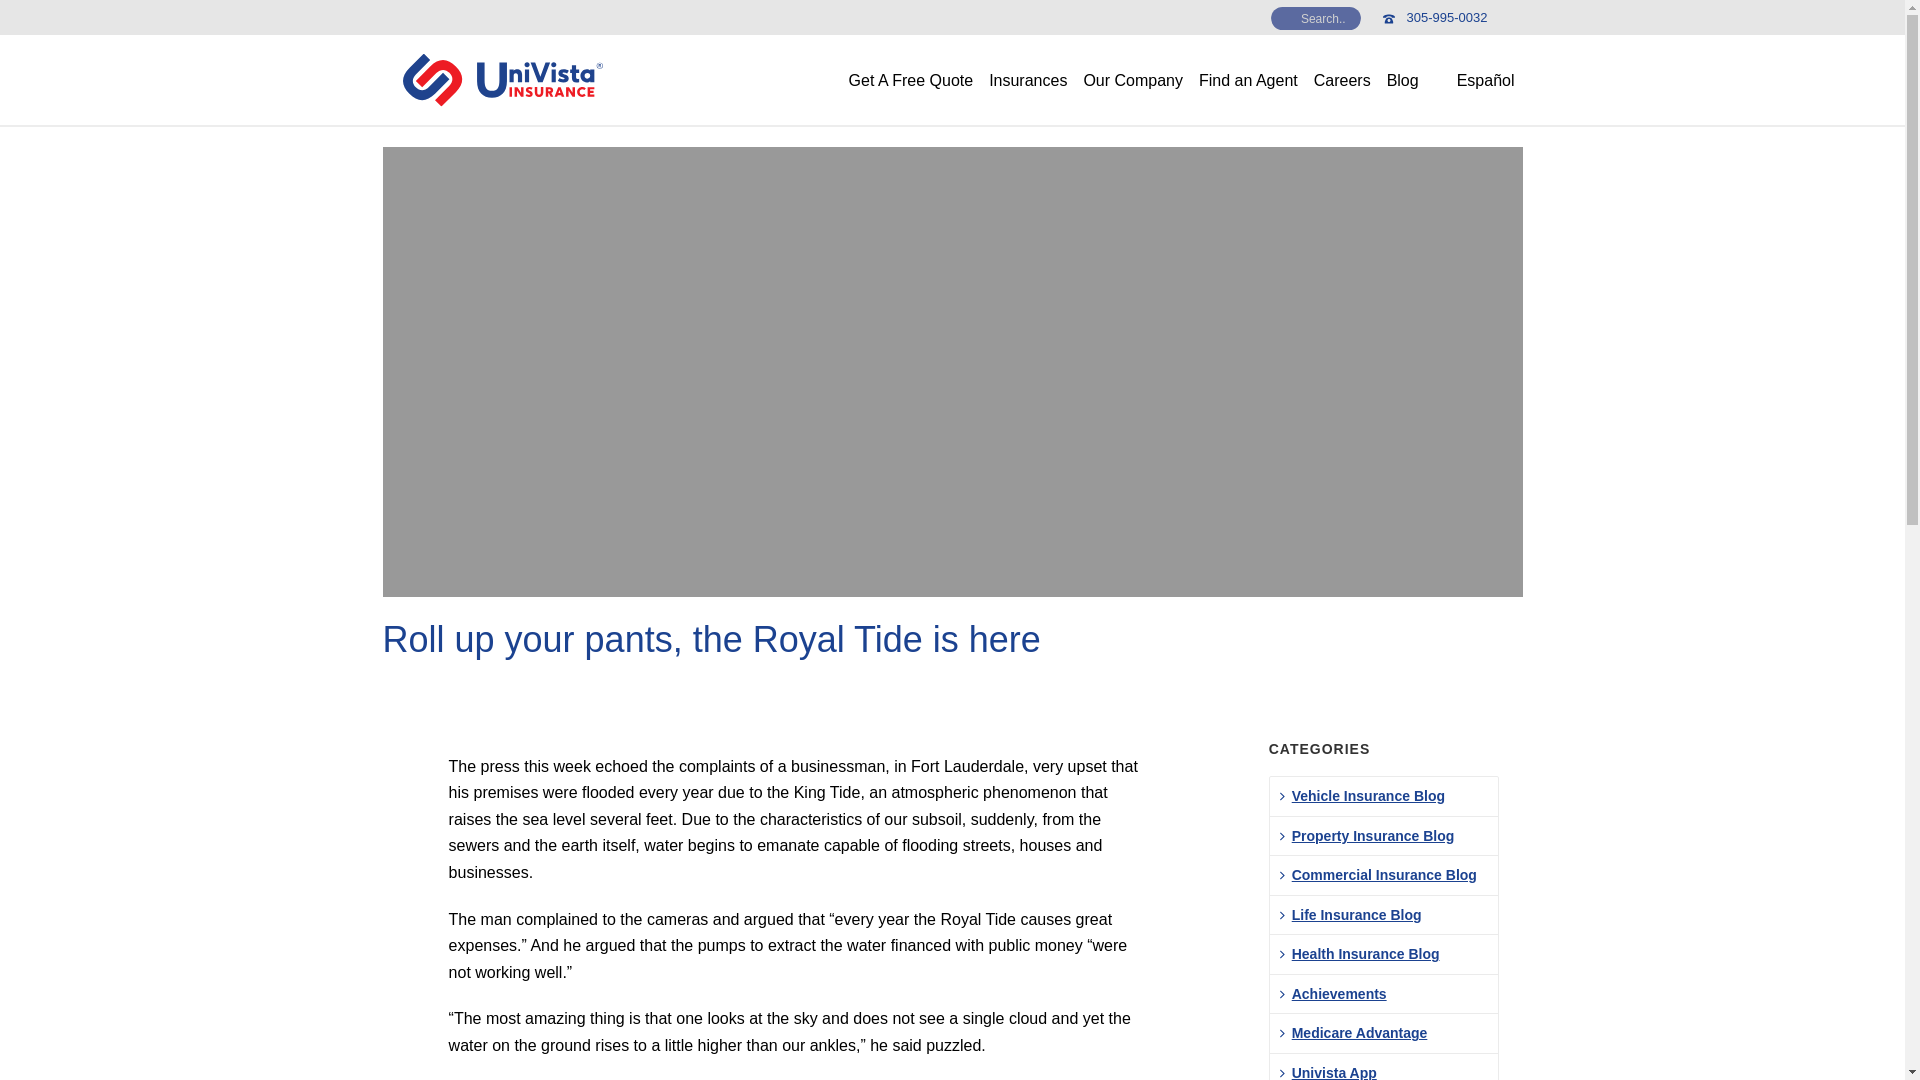 The width and height of the screenshot is (1920, 1080). I want to click on Find an Agent, so click(1248, 80).